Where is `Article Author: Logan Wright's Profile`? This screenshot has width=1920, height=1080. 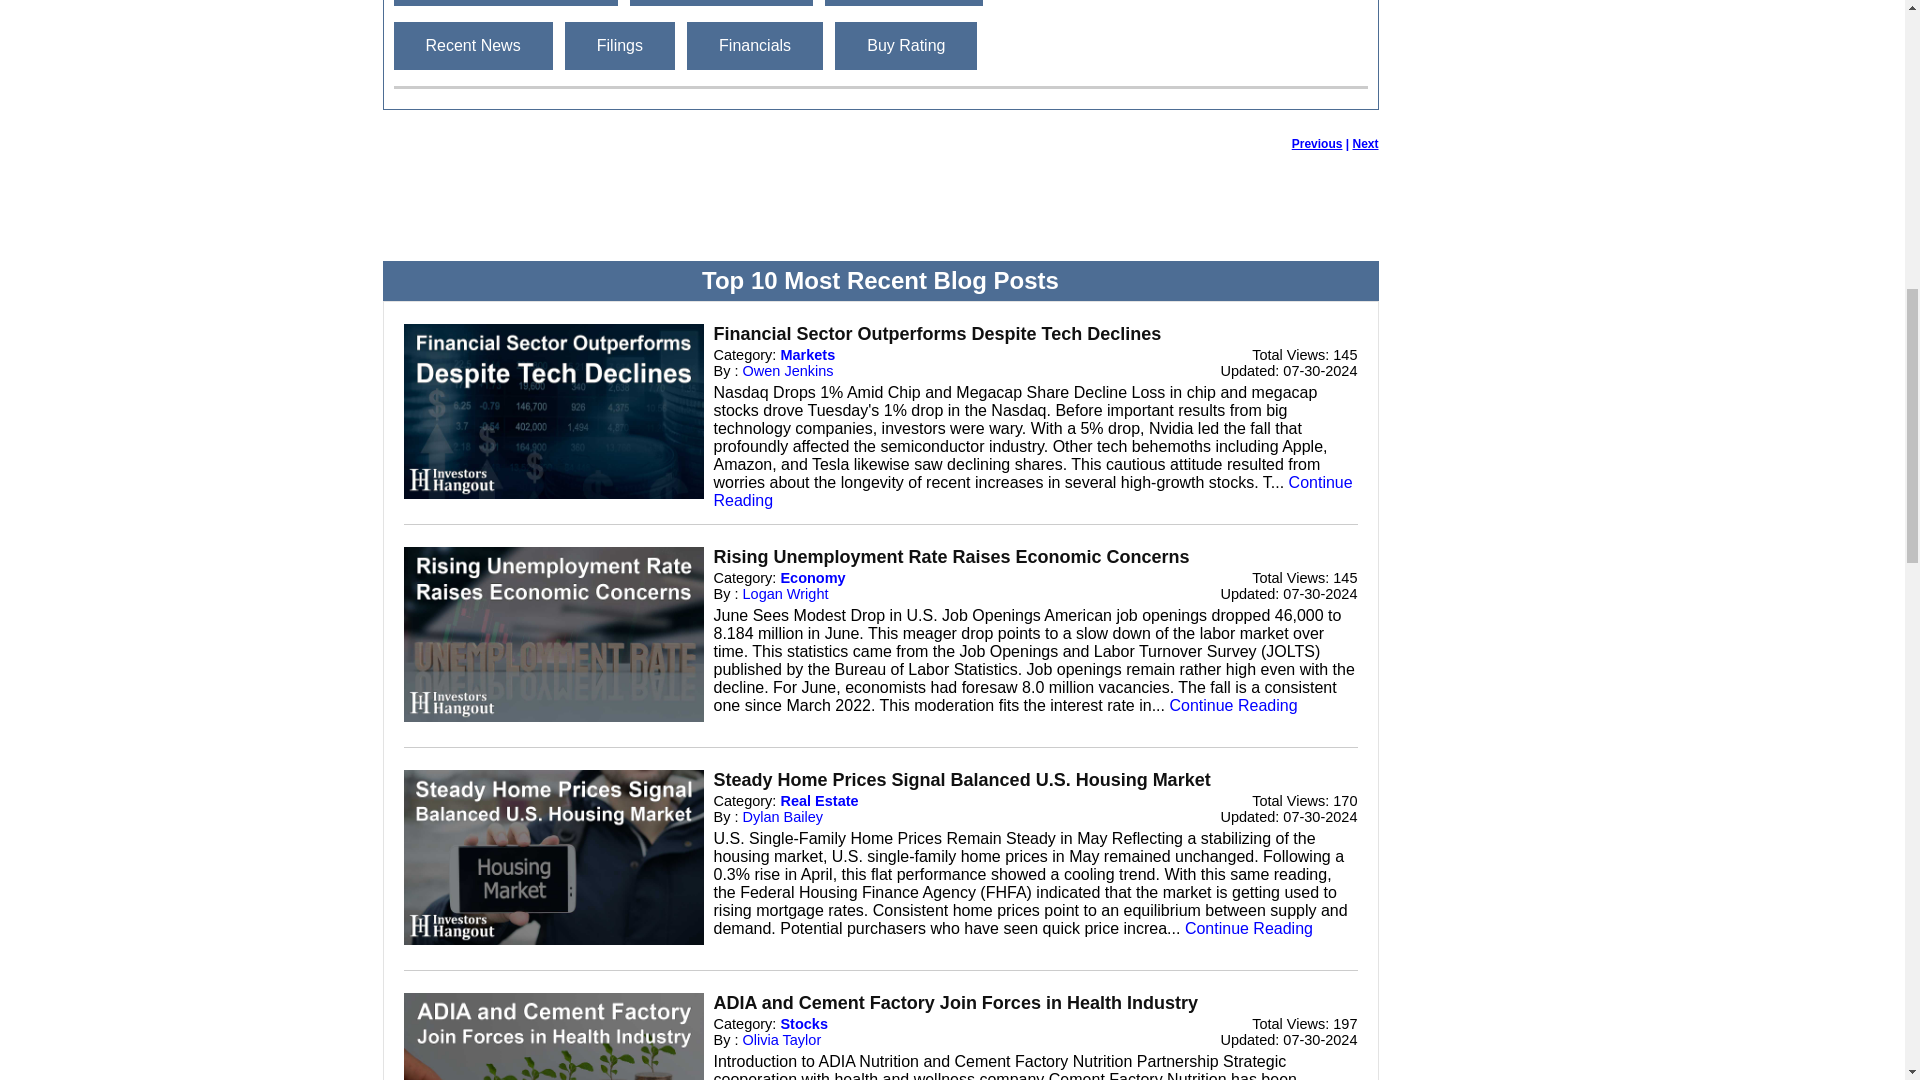
Article Author: Logan Wright's Profile is located at coordinates (786, 594).